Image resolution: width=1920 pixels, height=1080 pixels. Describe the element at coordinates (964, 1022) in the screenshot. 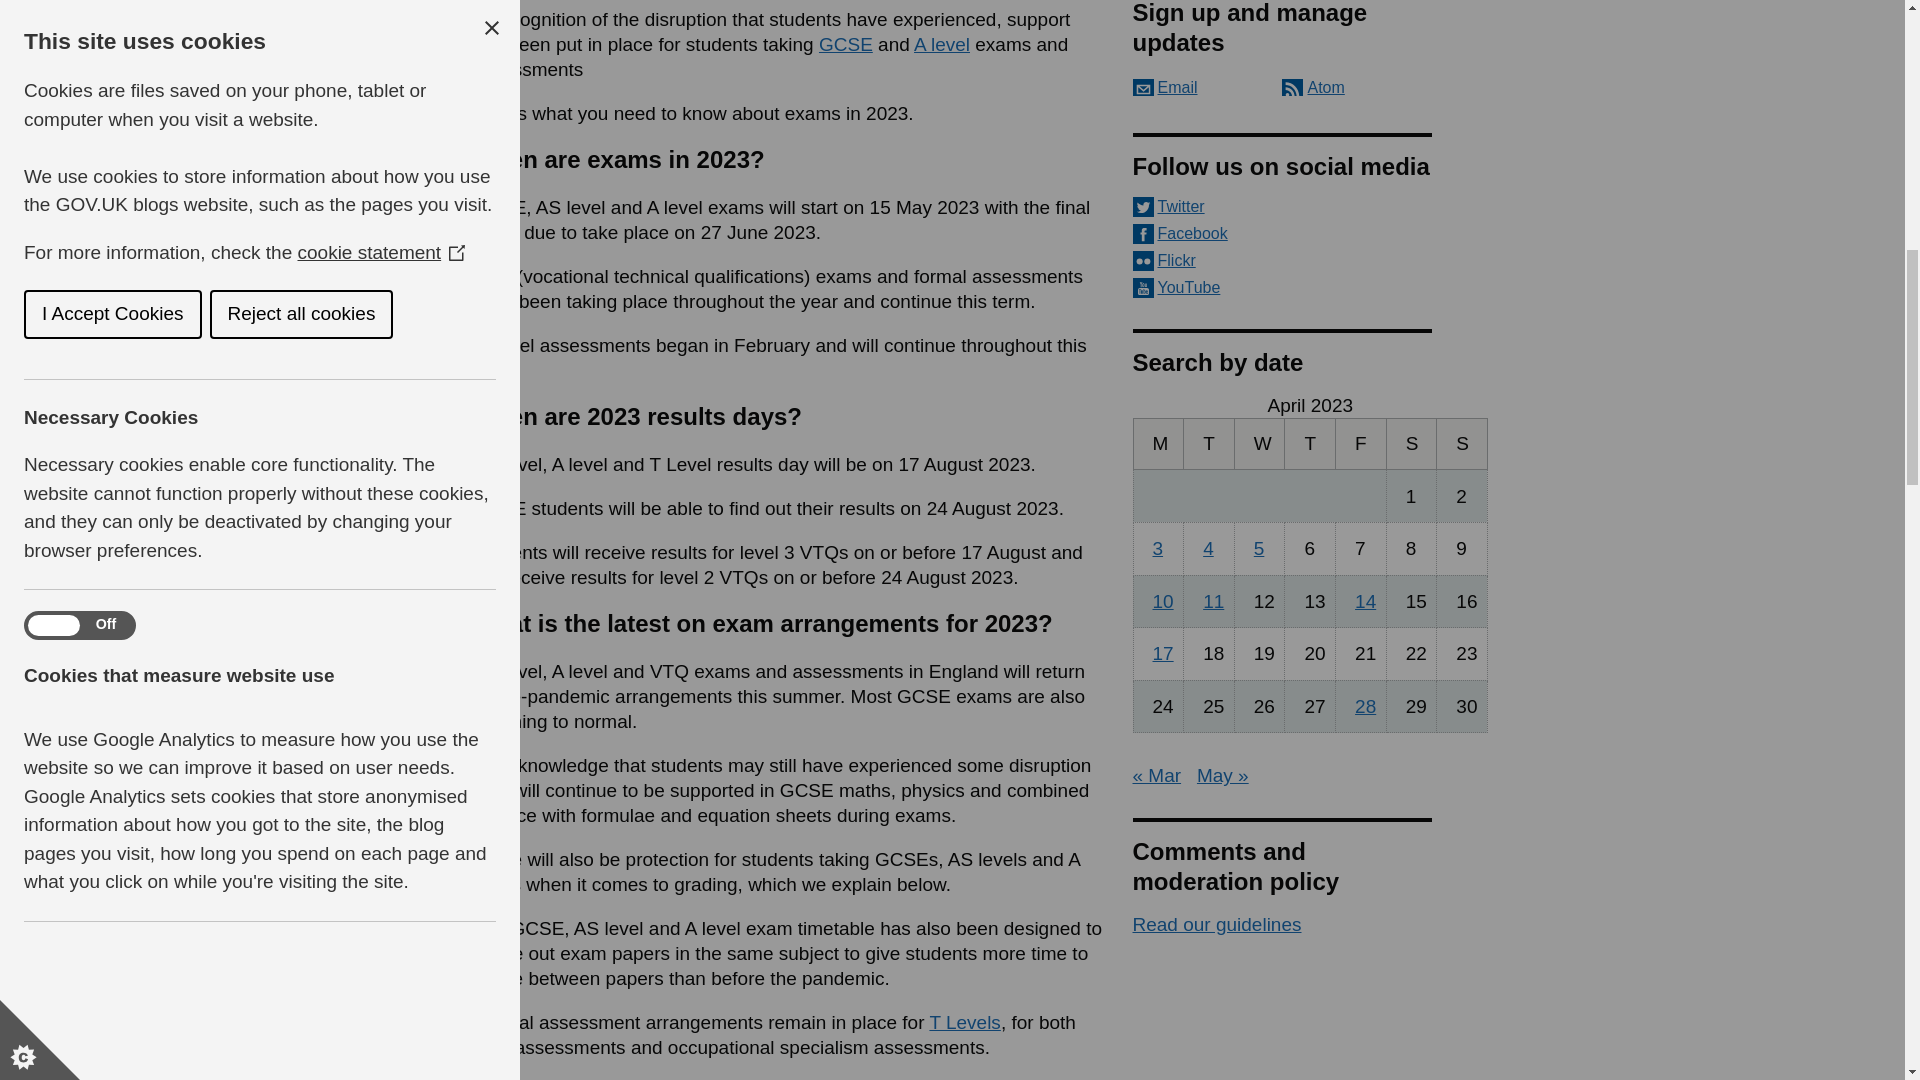

I see `T Levels` at that location.